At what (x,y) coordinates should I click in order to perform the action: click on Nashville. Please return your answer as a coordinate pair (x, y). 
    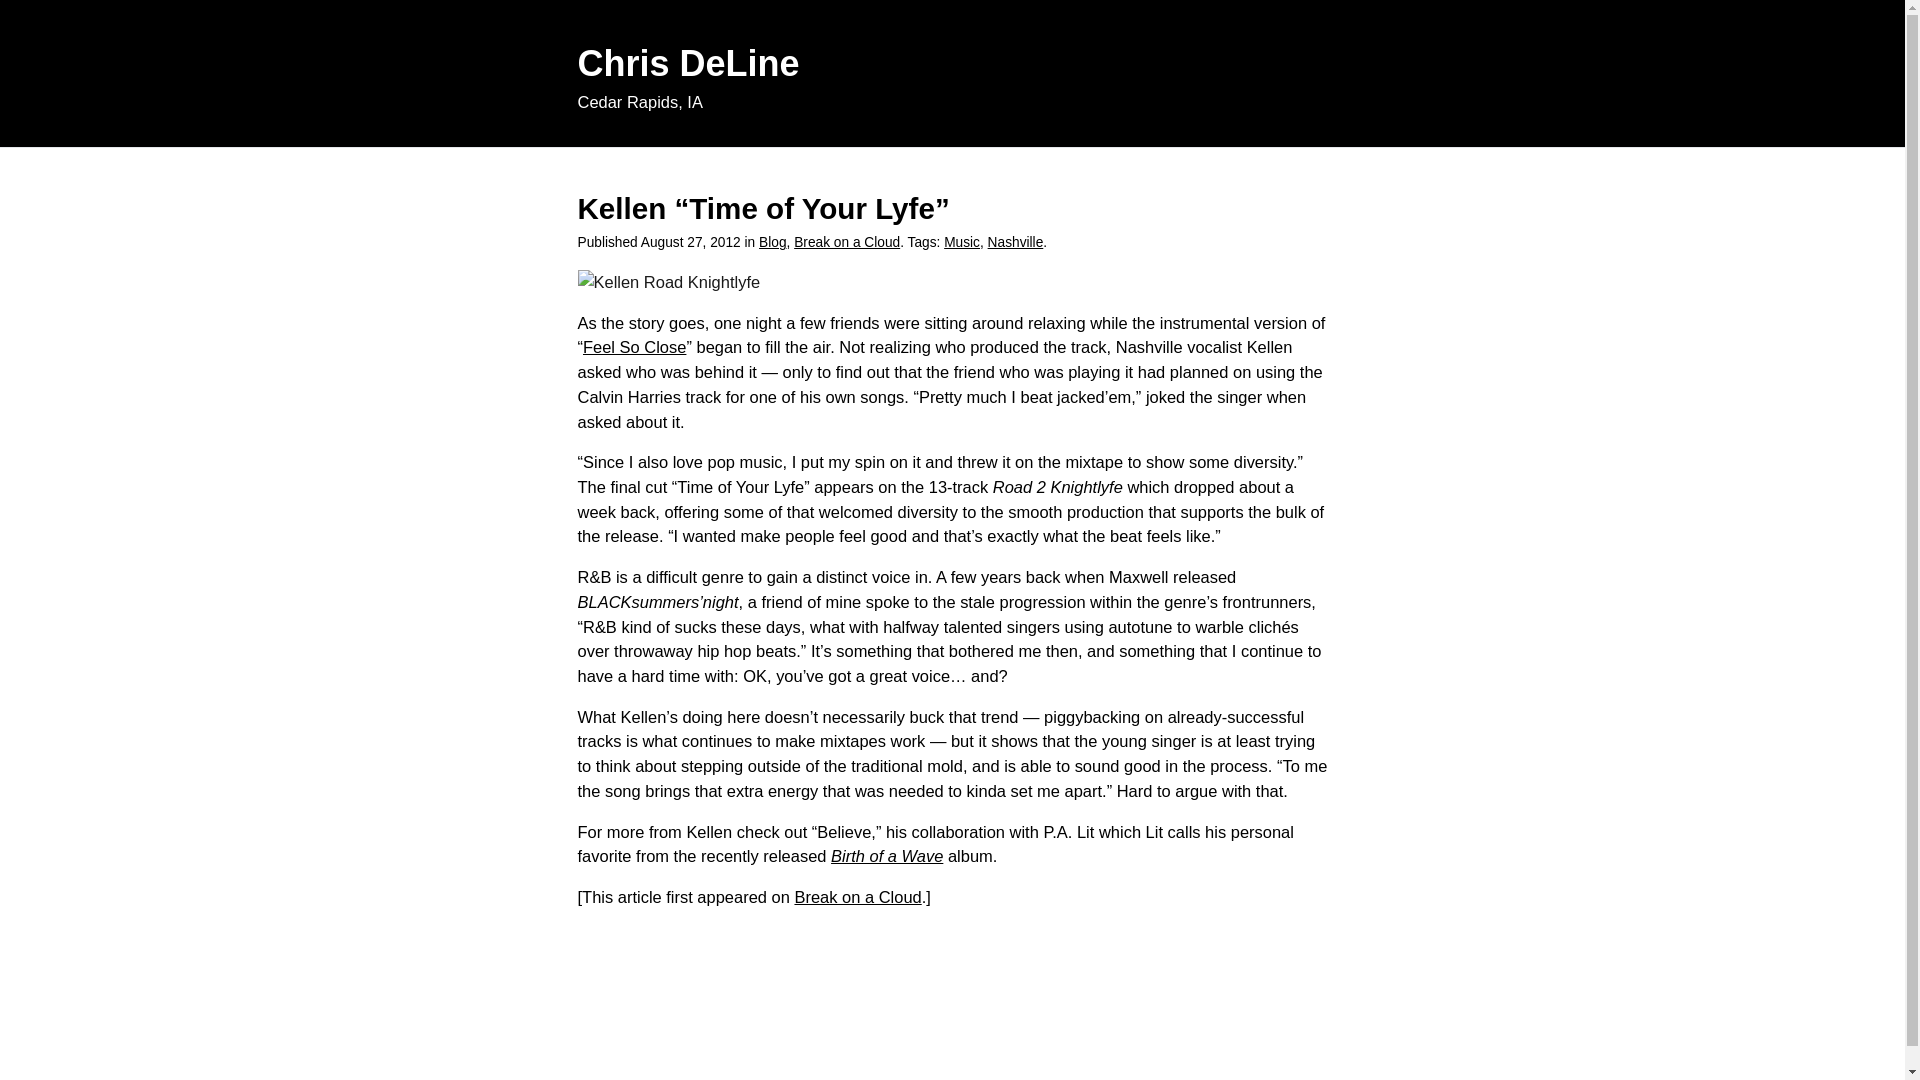
    Looking at the image, I should click on (1016, 242).